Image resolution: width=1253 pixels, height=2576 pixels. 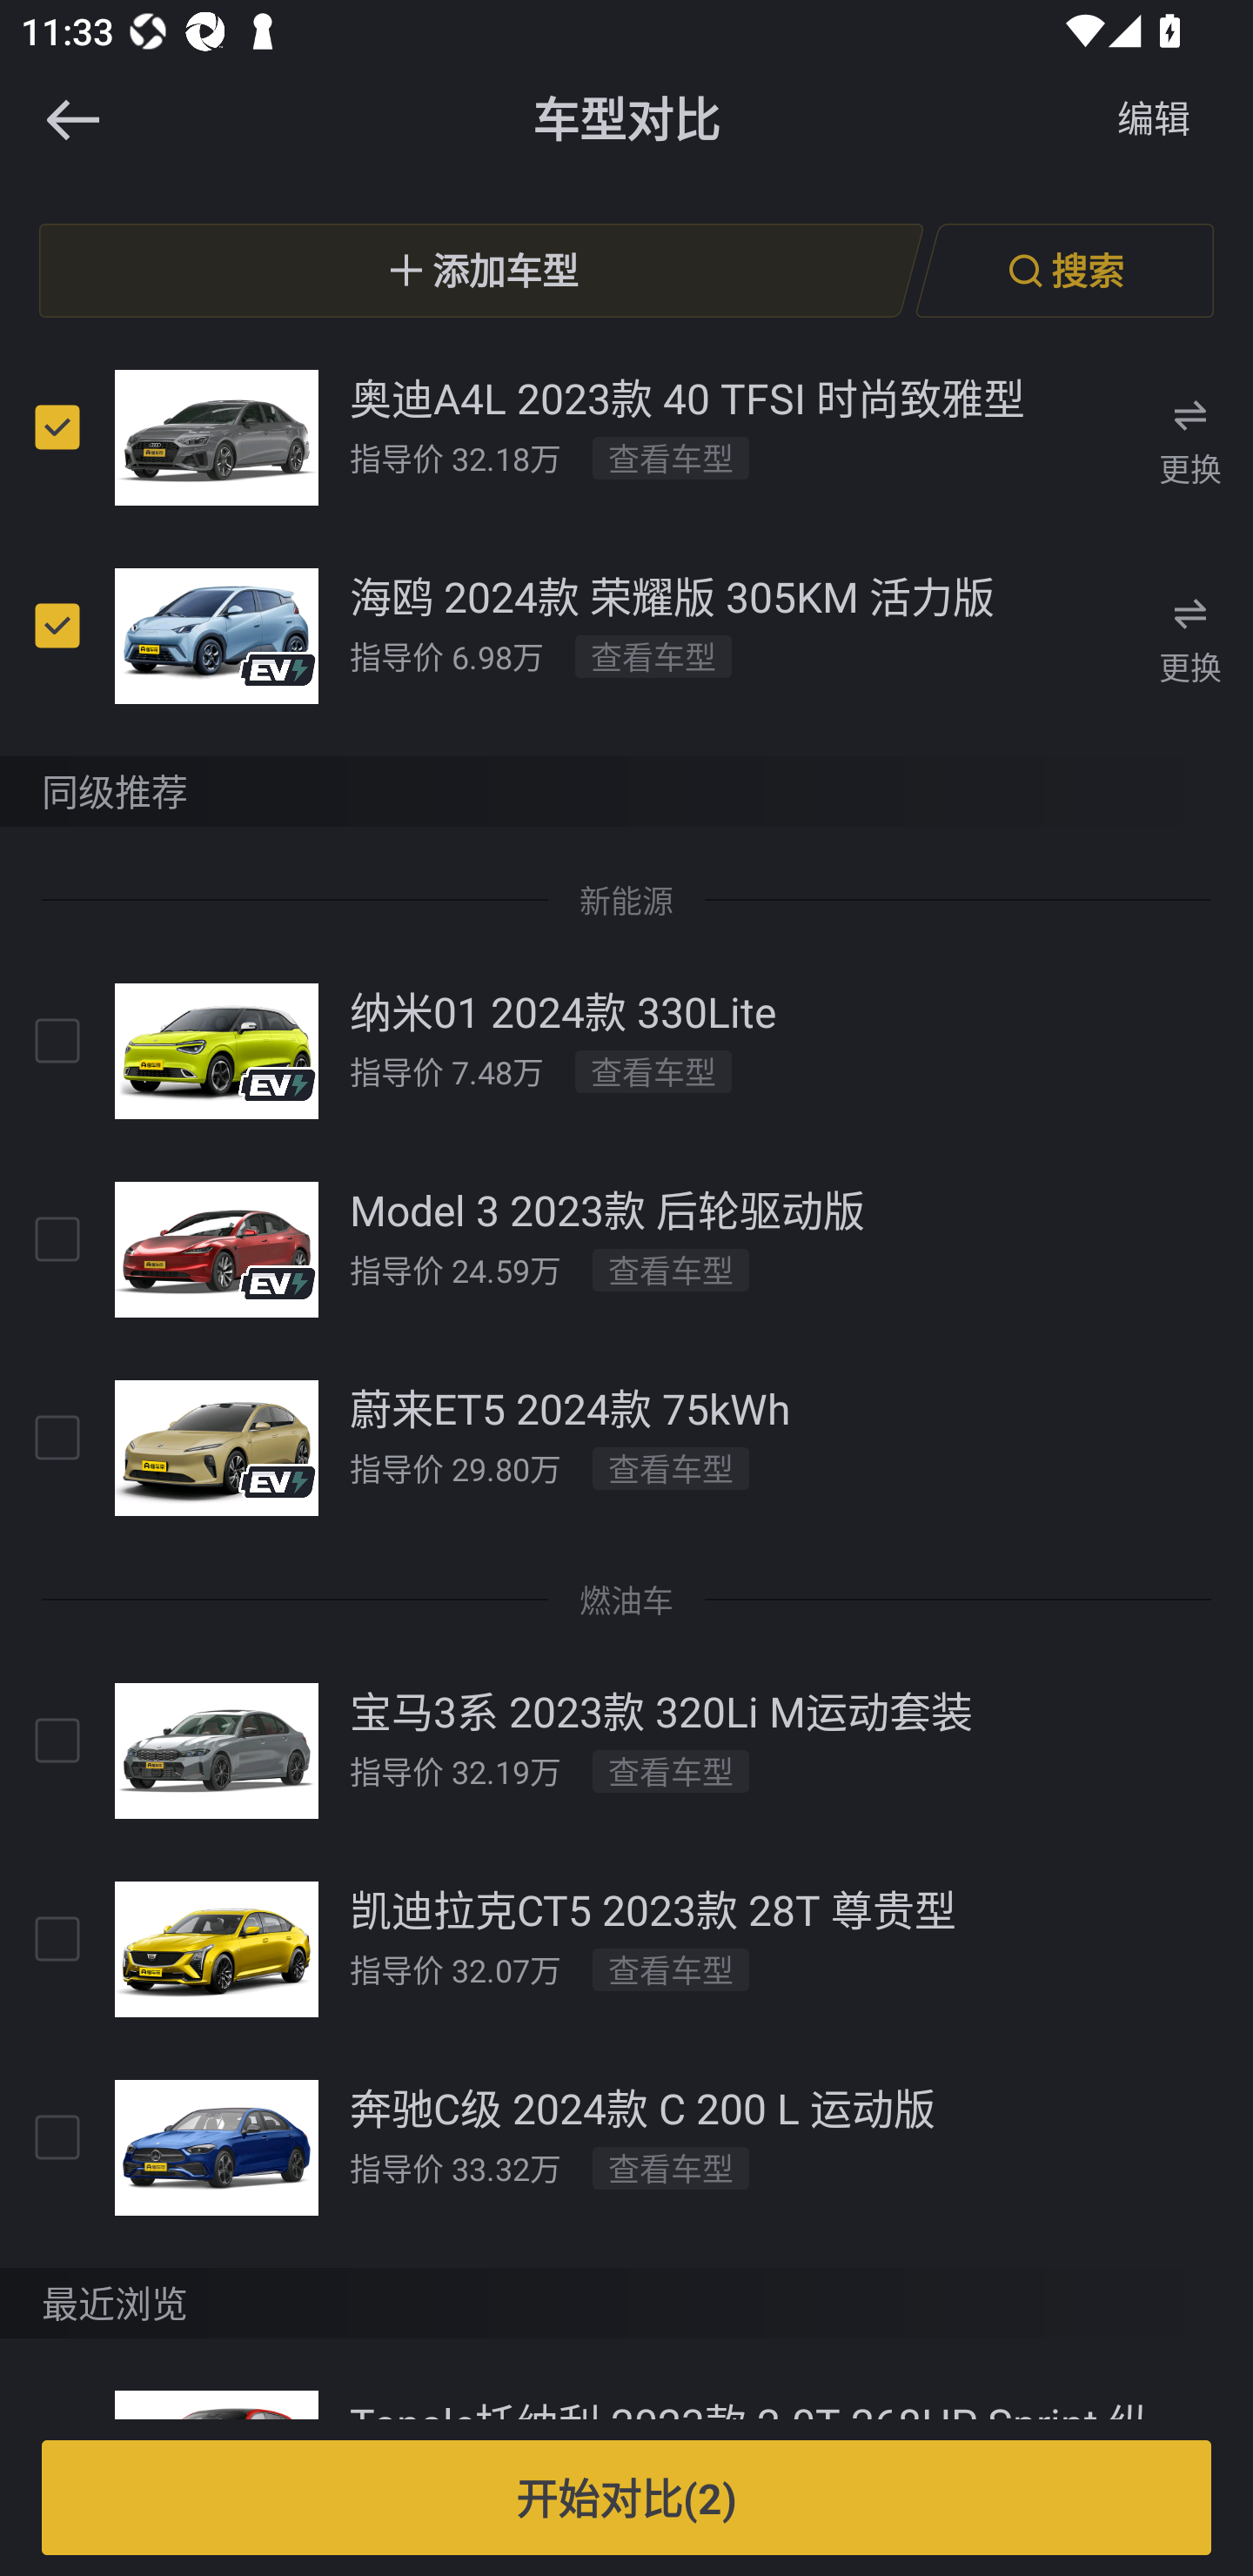 What do you see at coordinates (653, 1071) in the screenshot?
I see `查看车型` at bounding box center [653, 1071].